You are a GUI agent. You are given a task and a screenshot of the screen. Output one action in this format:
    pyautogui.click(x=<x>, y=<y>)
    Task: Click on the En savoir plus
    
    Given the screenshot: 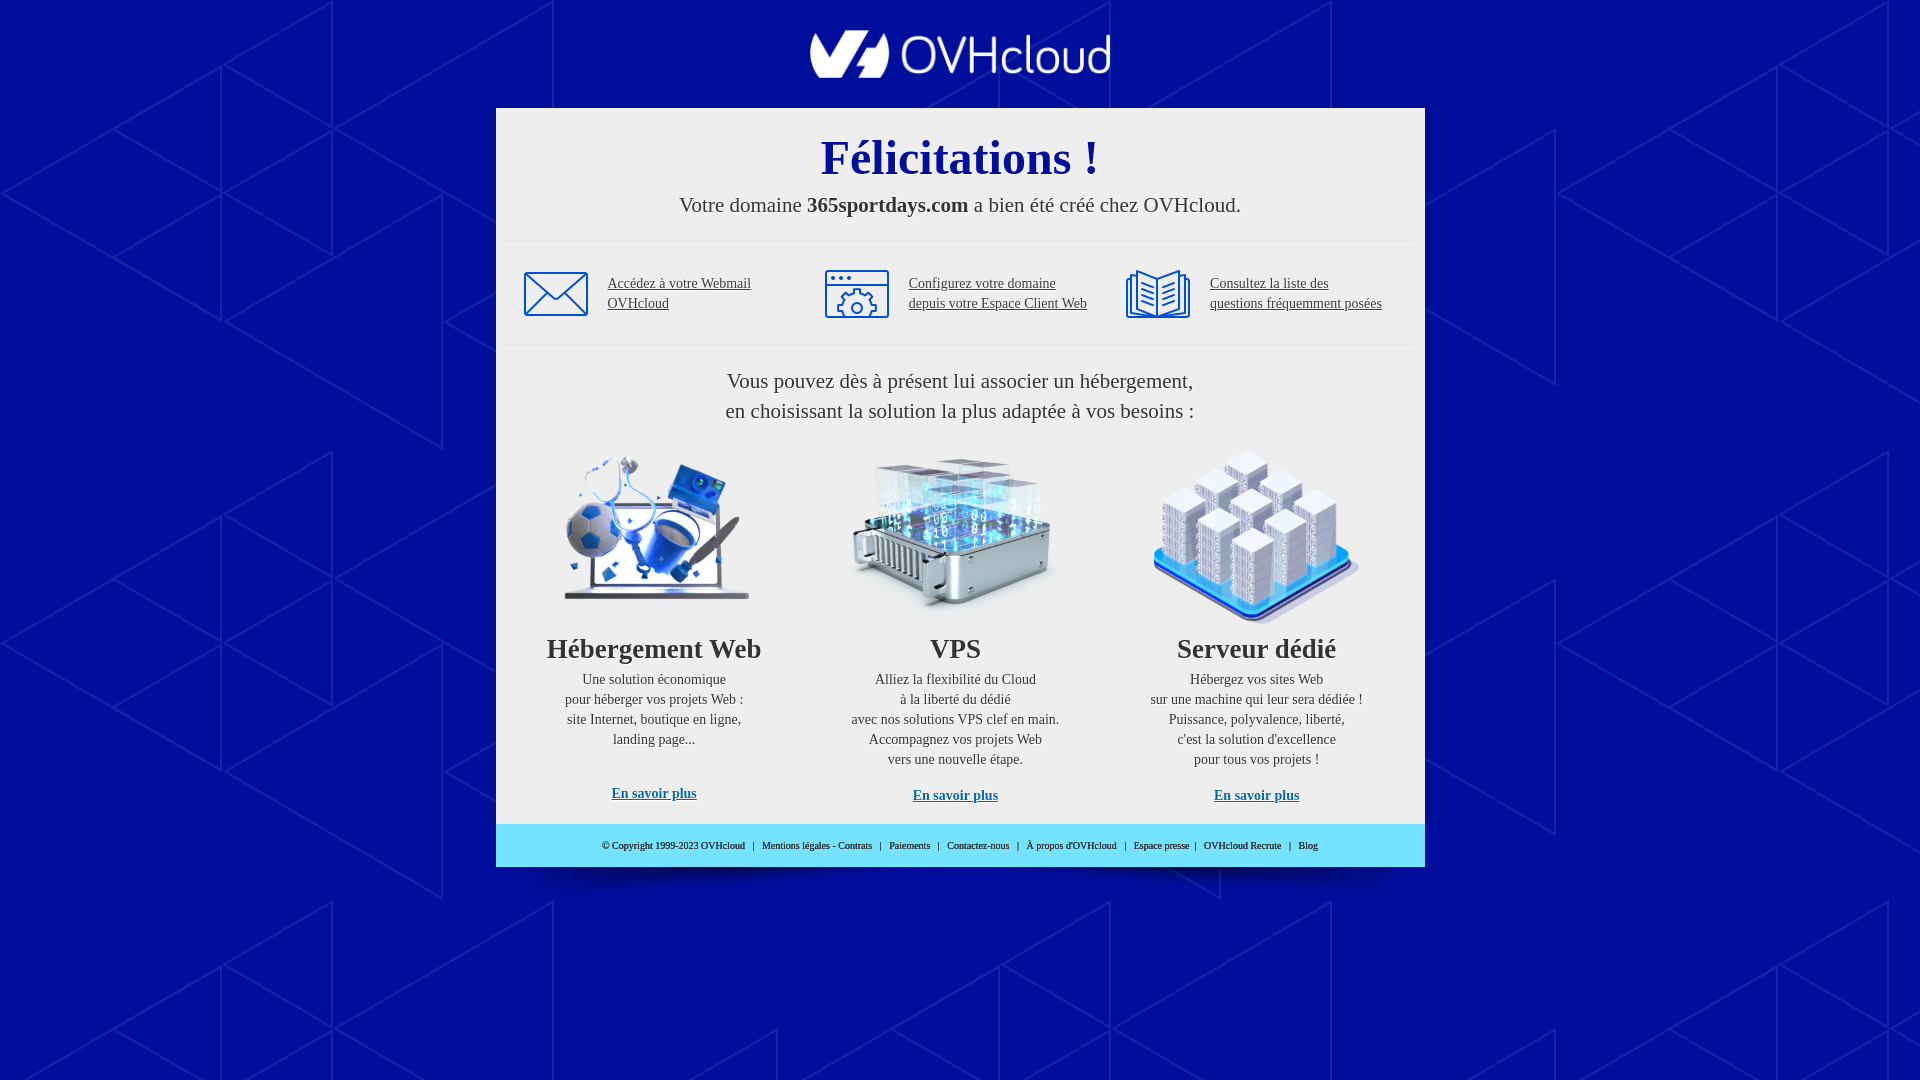 What is the action you would take?
    pyautogui.click(x=956, y=796)
    